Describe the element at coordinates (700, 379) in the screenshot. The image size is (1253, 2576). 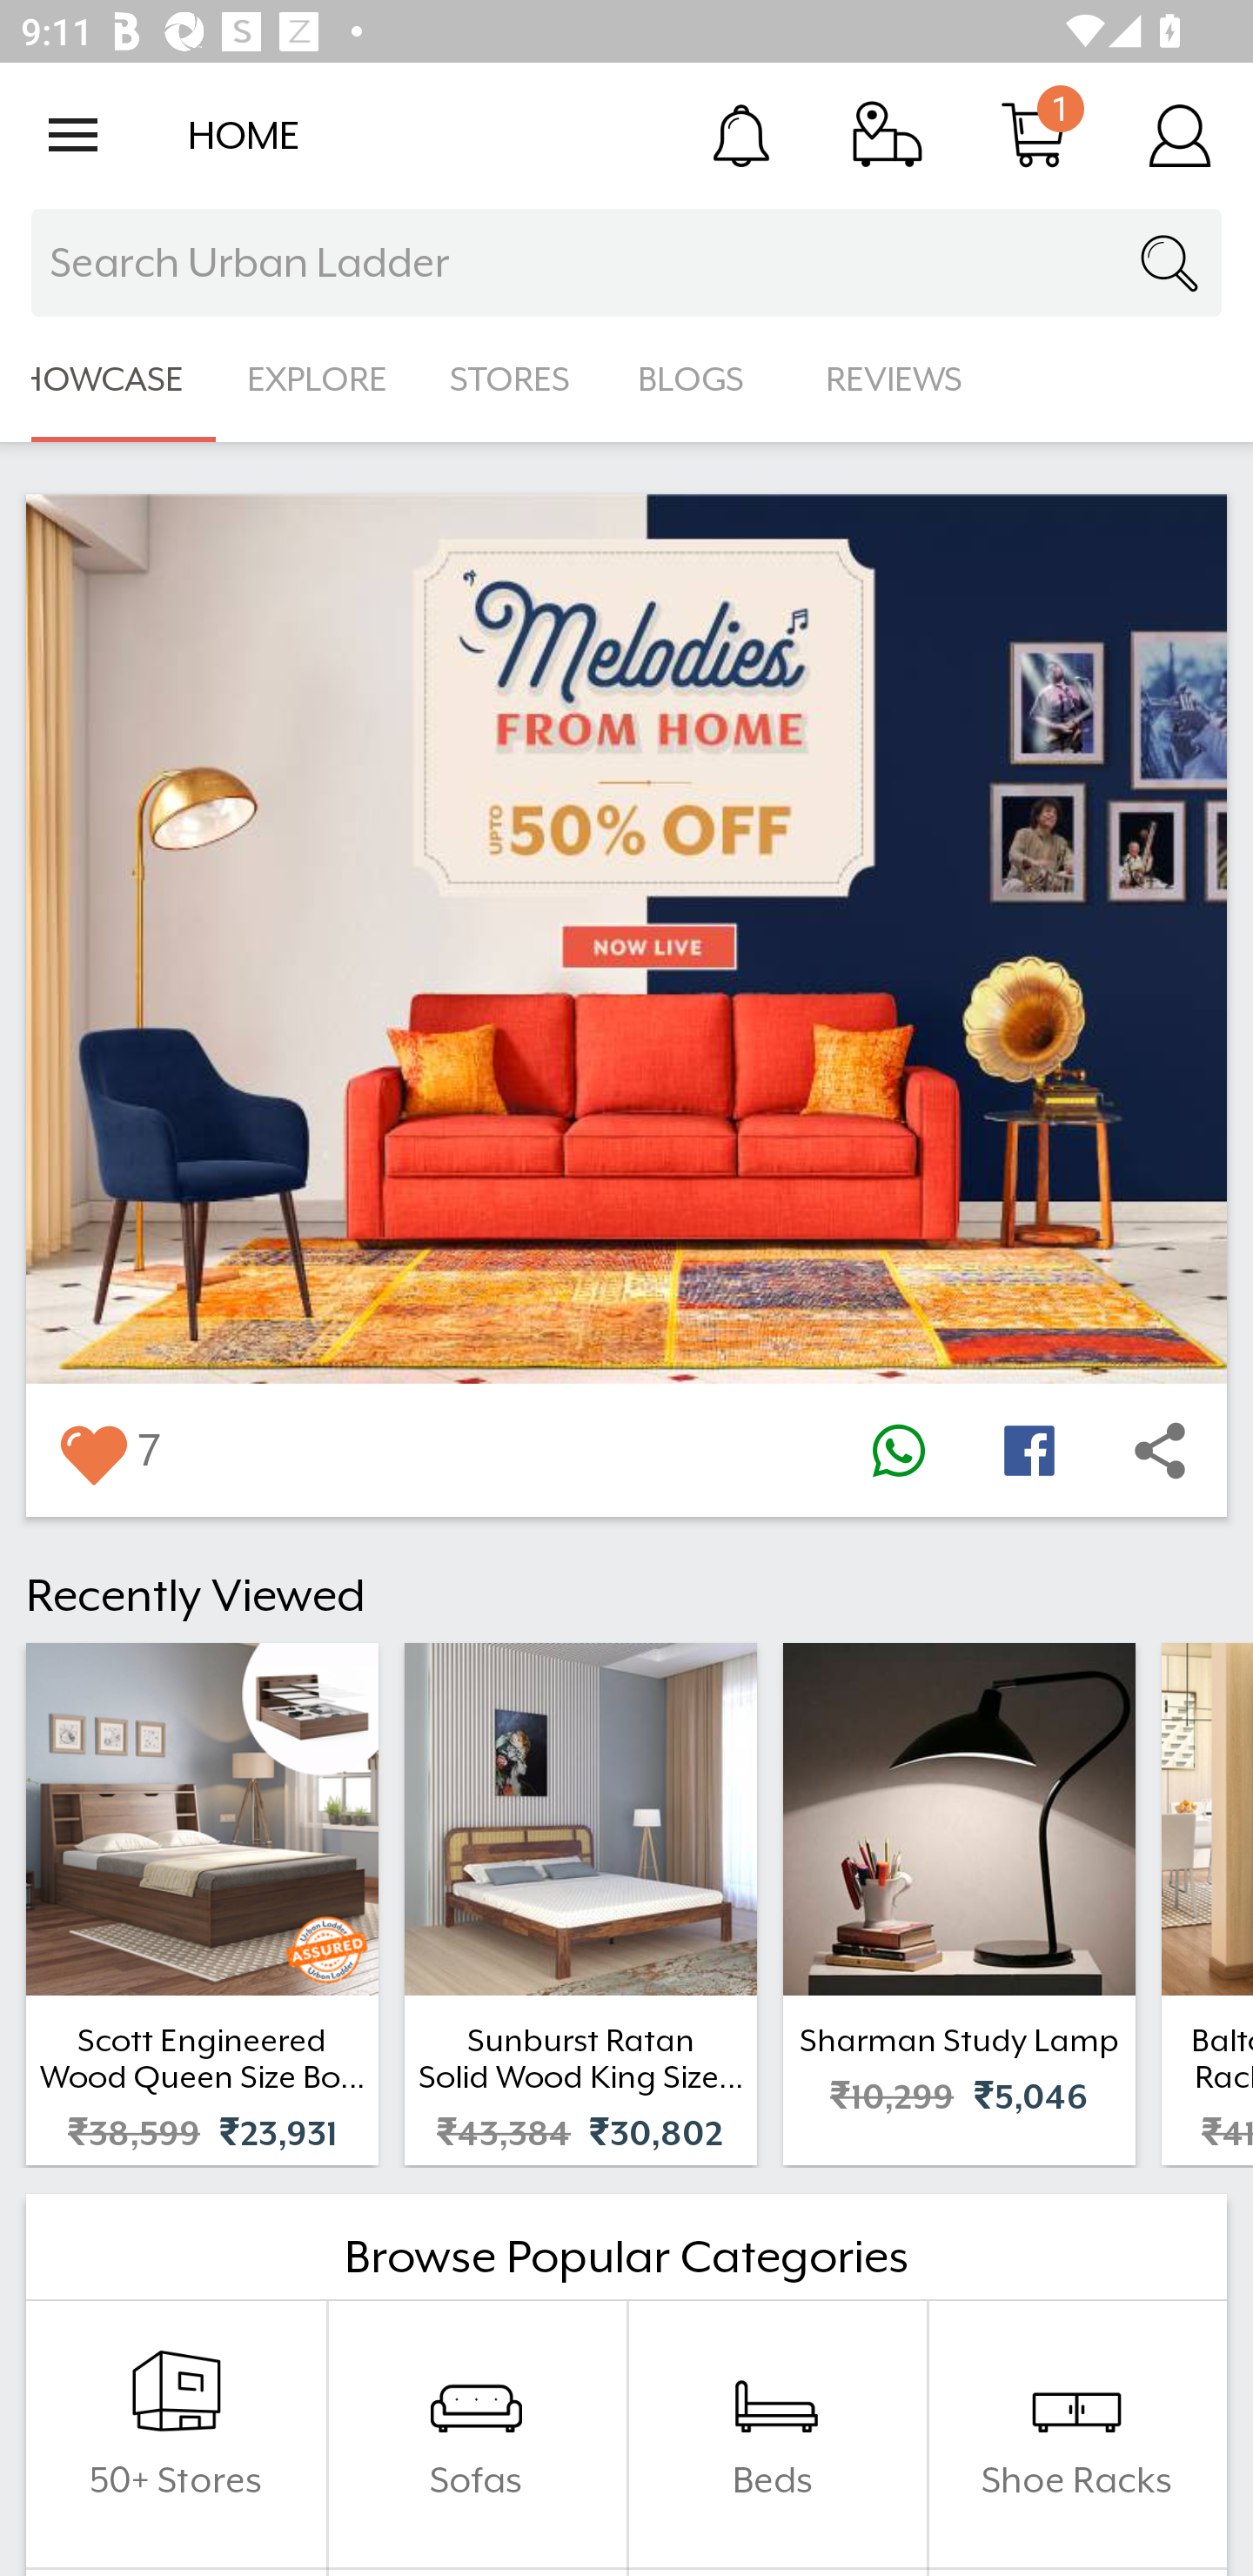
I see `BLOGS` at that location.